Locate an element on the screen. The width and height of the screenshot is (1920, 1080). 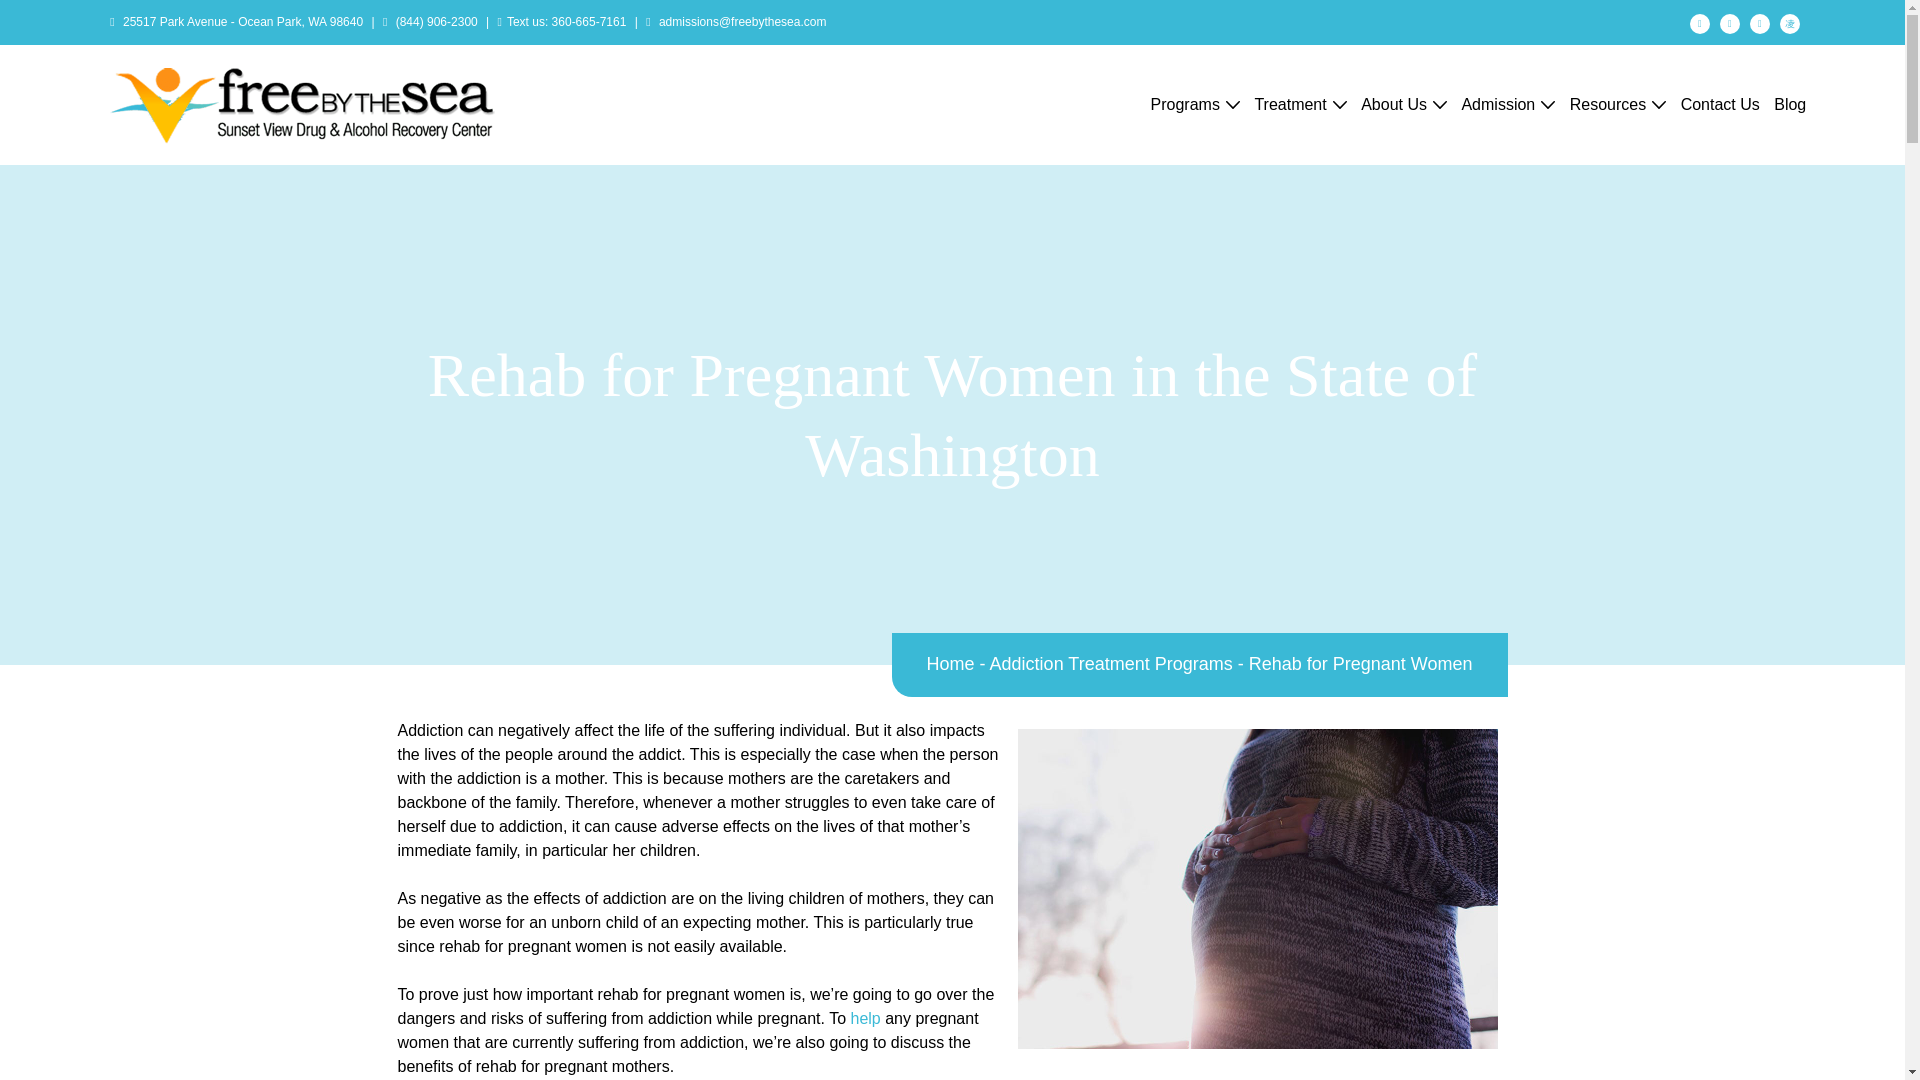
Go to Free by the Sea. is located at coordinates (951, 664).